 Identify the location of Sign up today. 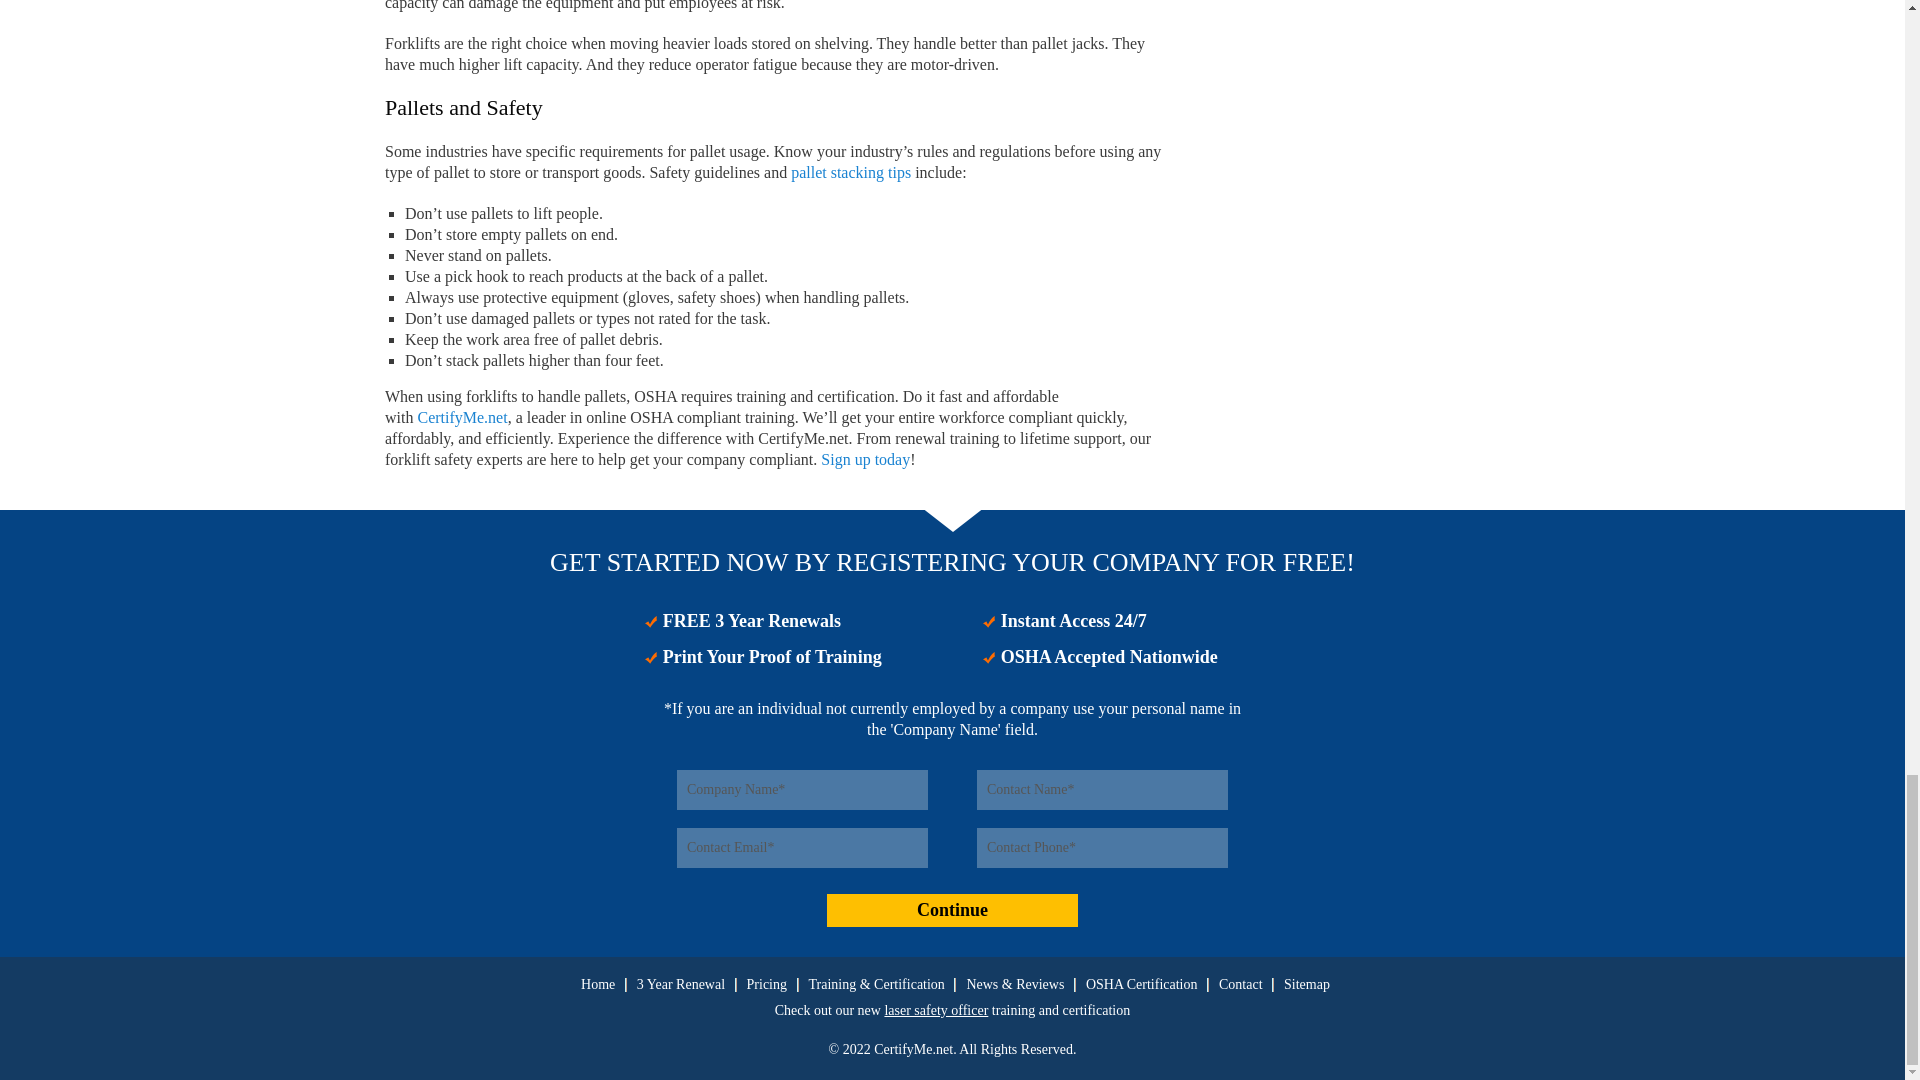
(866, 459).